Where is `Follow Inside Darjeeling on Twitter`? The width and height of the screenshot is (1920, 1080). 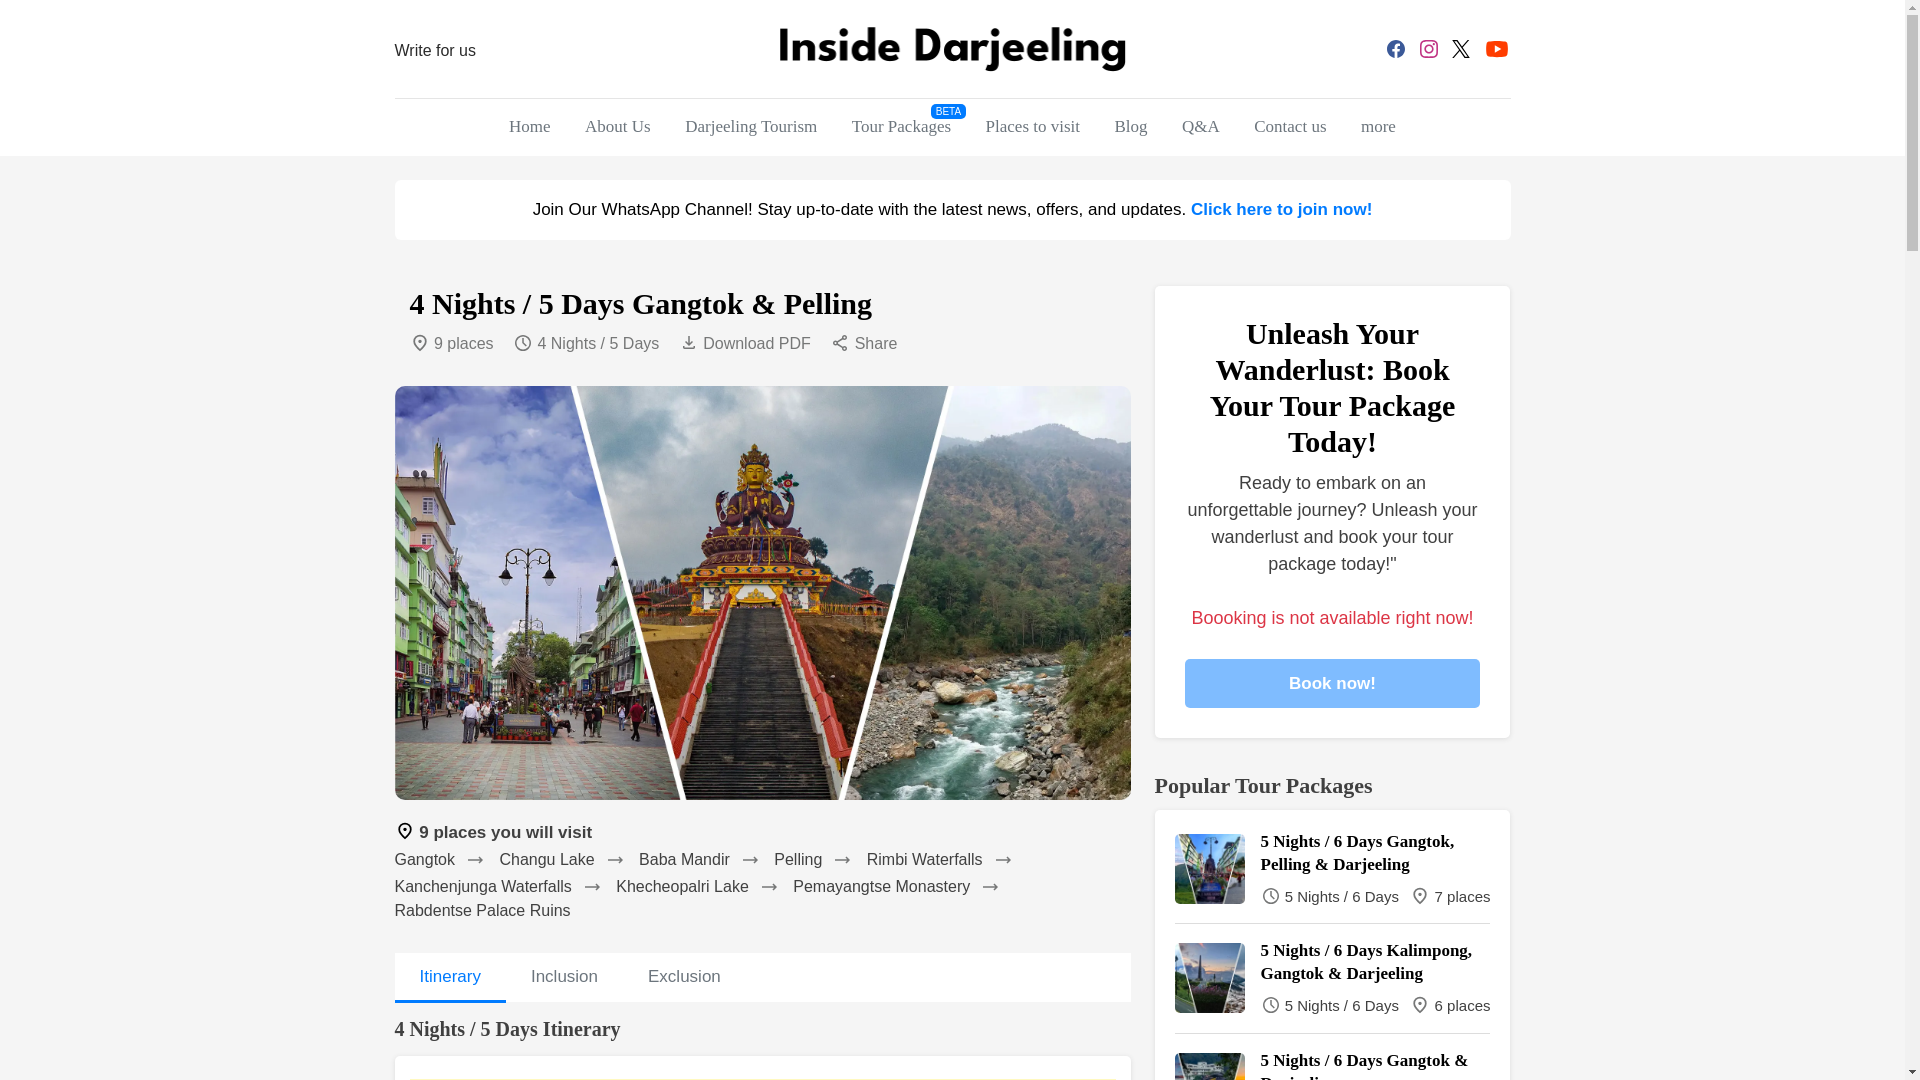 Follow Inside Darjeeling on Twitter is located at coordinates (1460, 48).